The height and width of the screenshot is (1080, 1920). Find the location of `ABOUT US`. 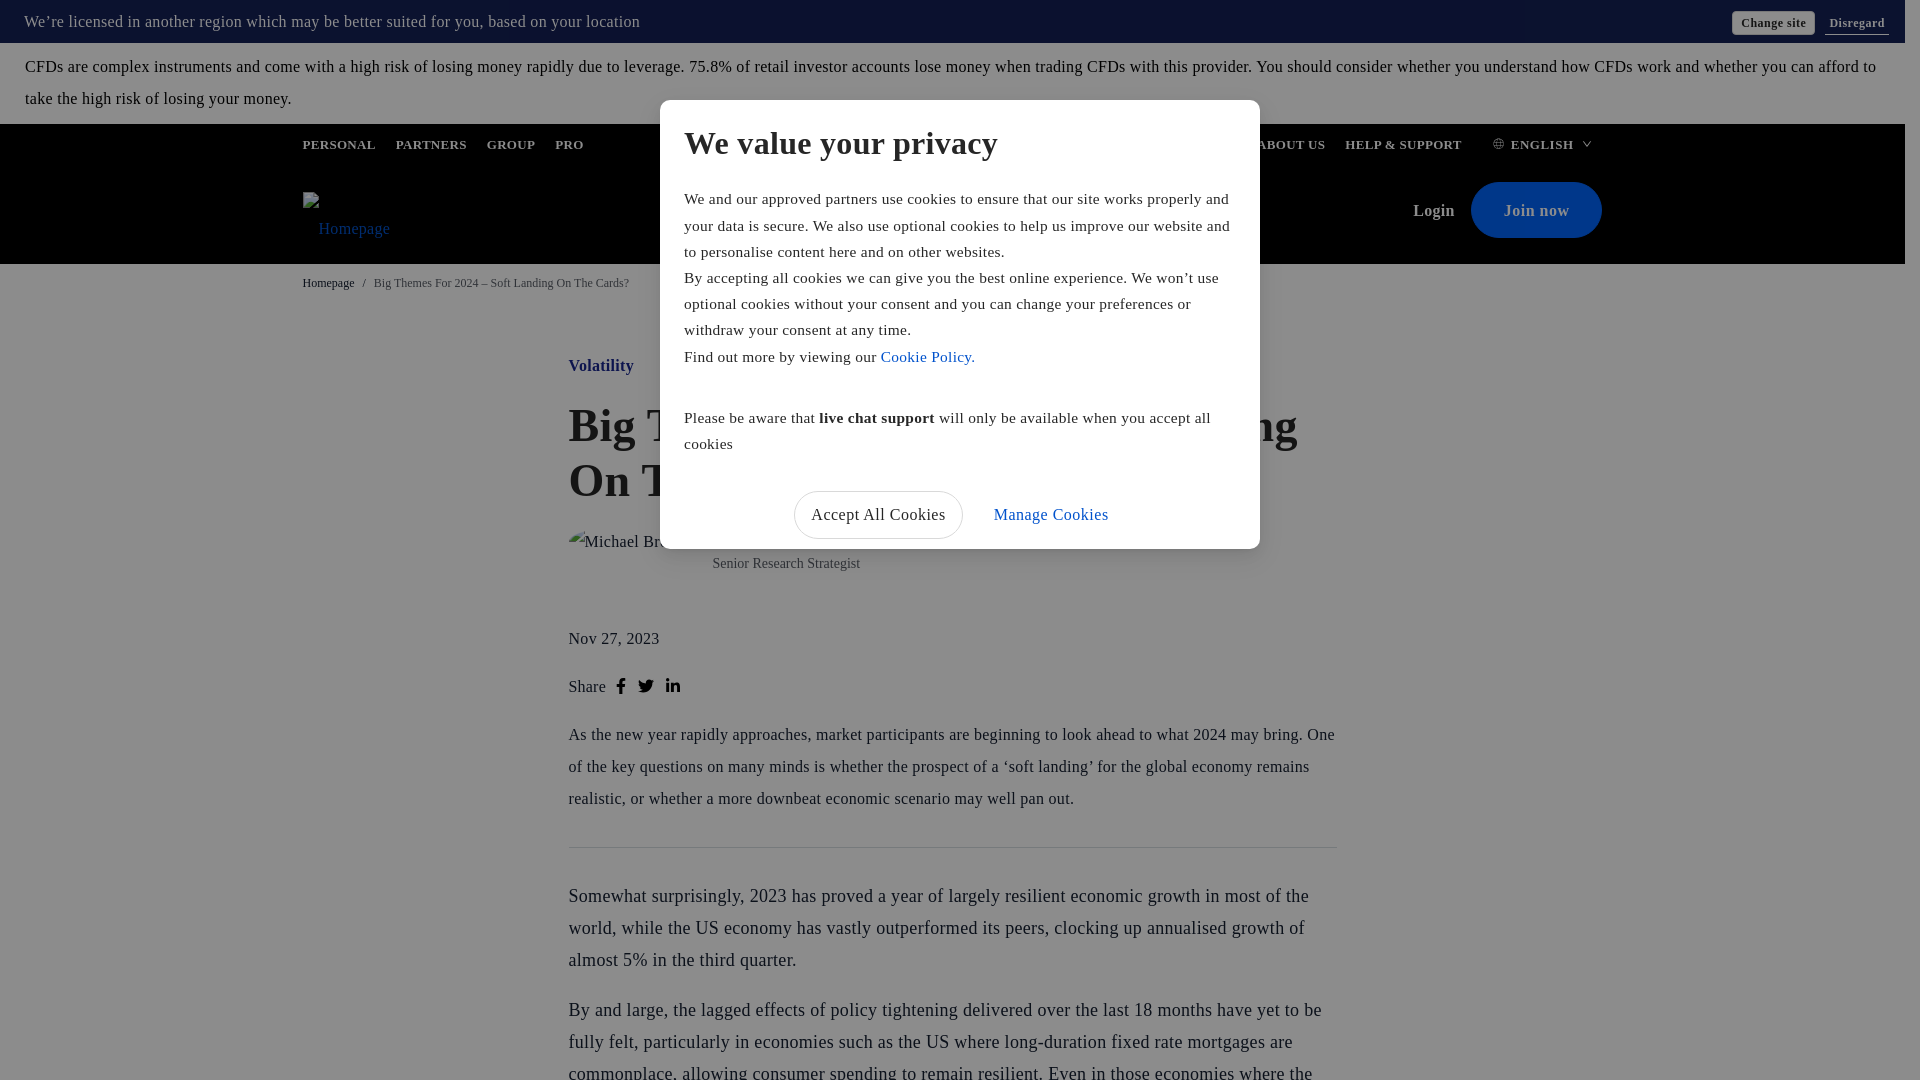

ABOUT US is located at coordinates (1290, 148).